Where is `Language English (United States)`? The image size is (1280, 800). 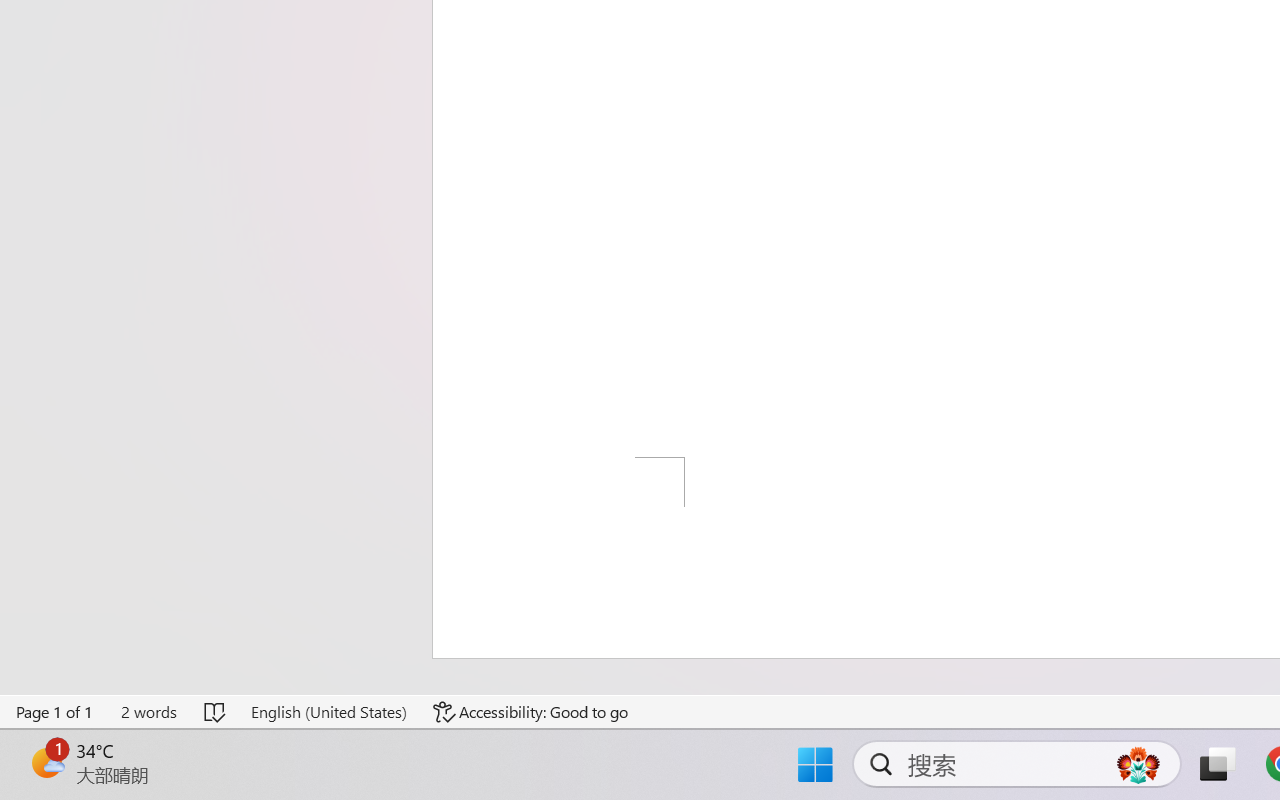 Language English (United States) is located at coordinates (328, 712).